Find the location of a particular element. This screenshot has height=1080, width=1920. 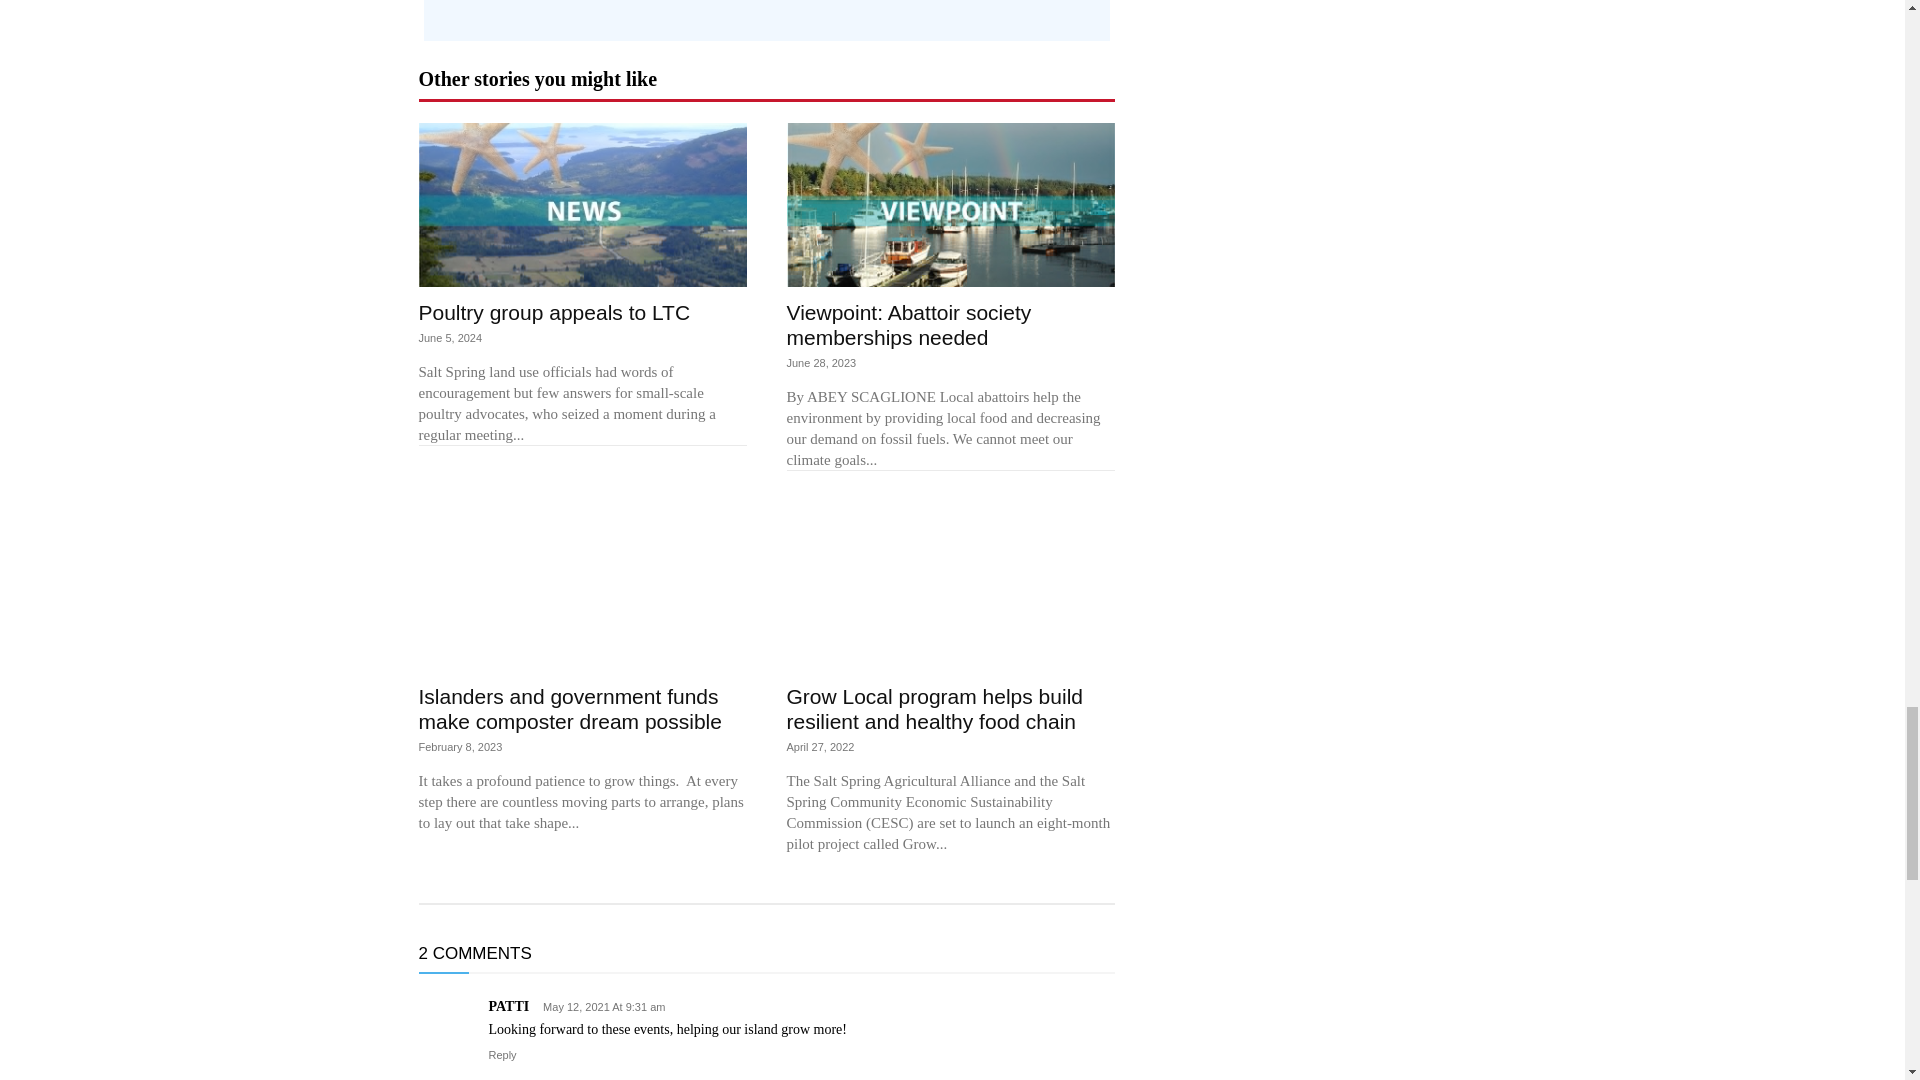

Viewpoint: Abattoir society memberships needed is located at coordinates (908, 324).